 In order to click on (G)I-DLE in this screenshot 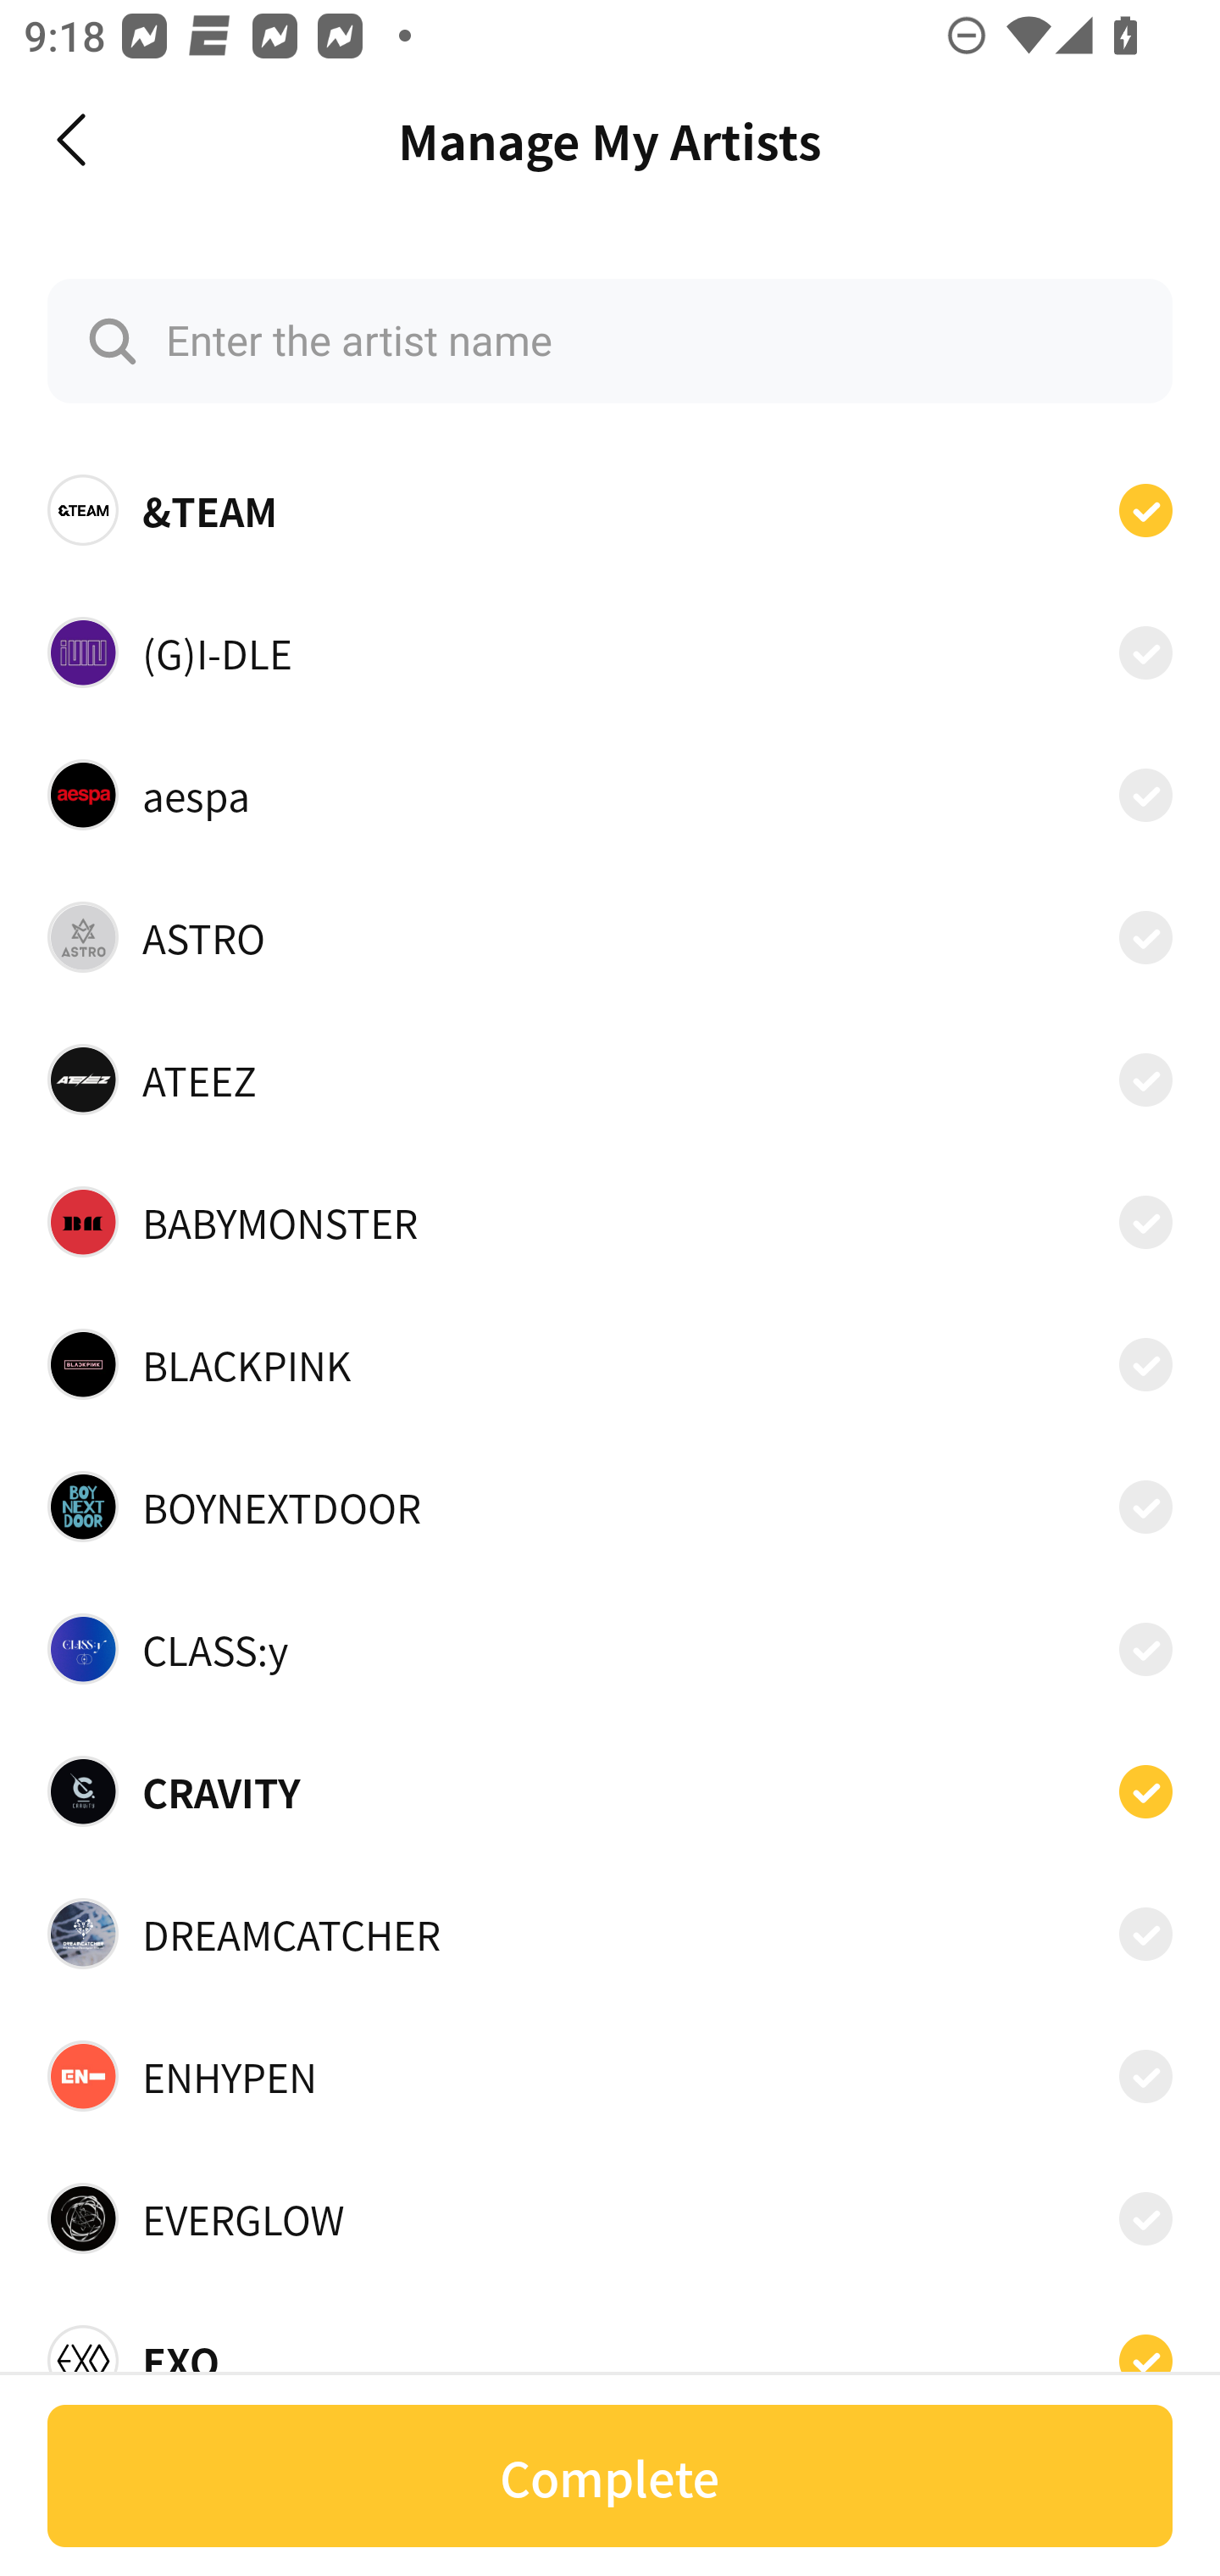, I will do `click(610, 651)`.